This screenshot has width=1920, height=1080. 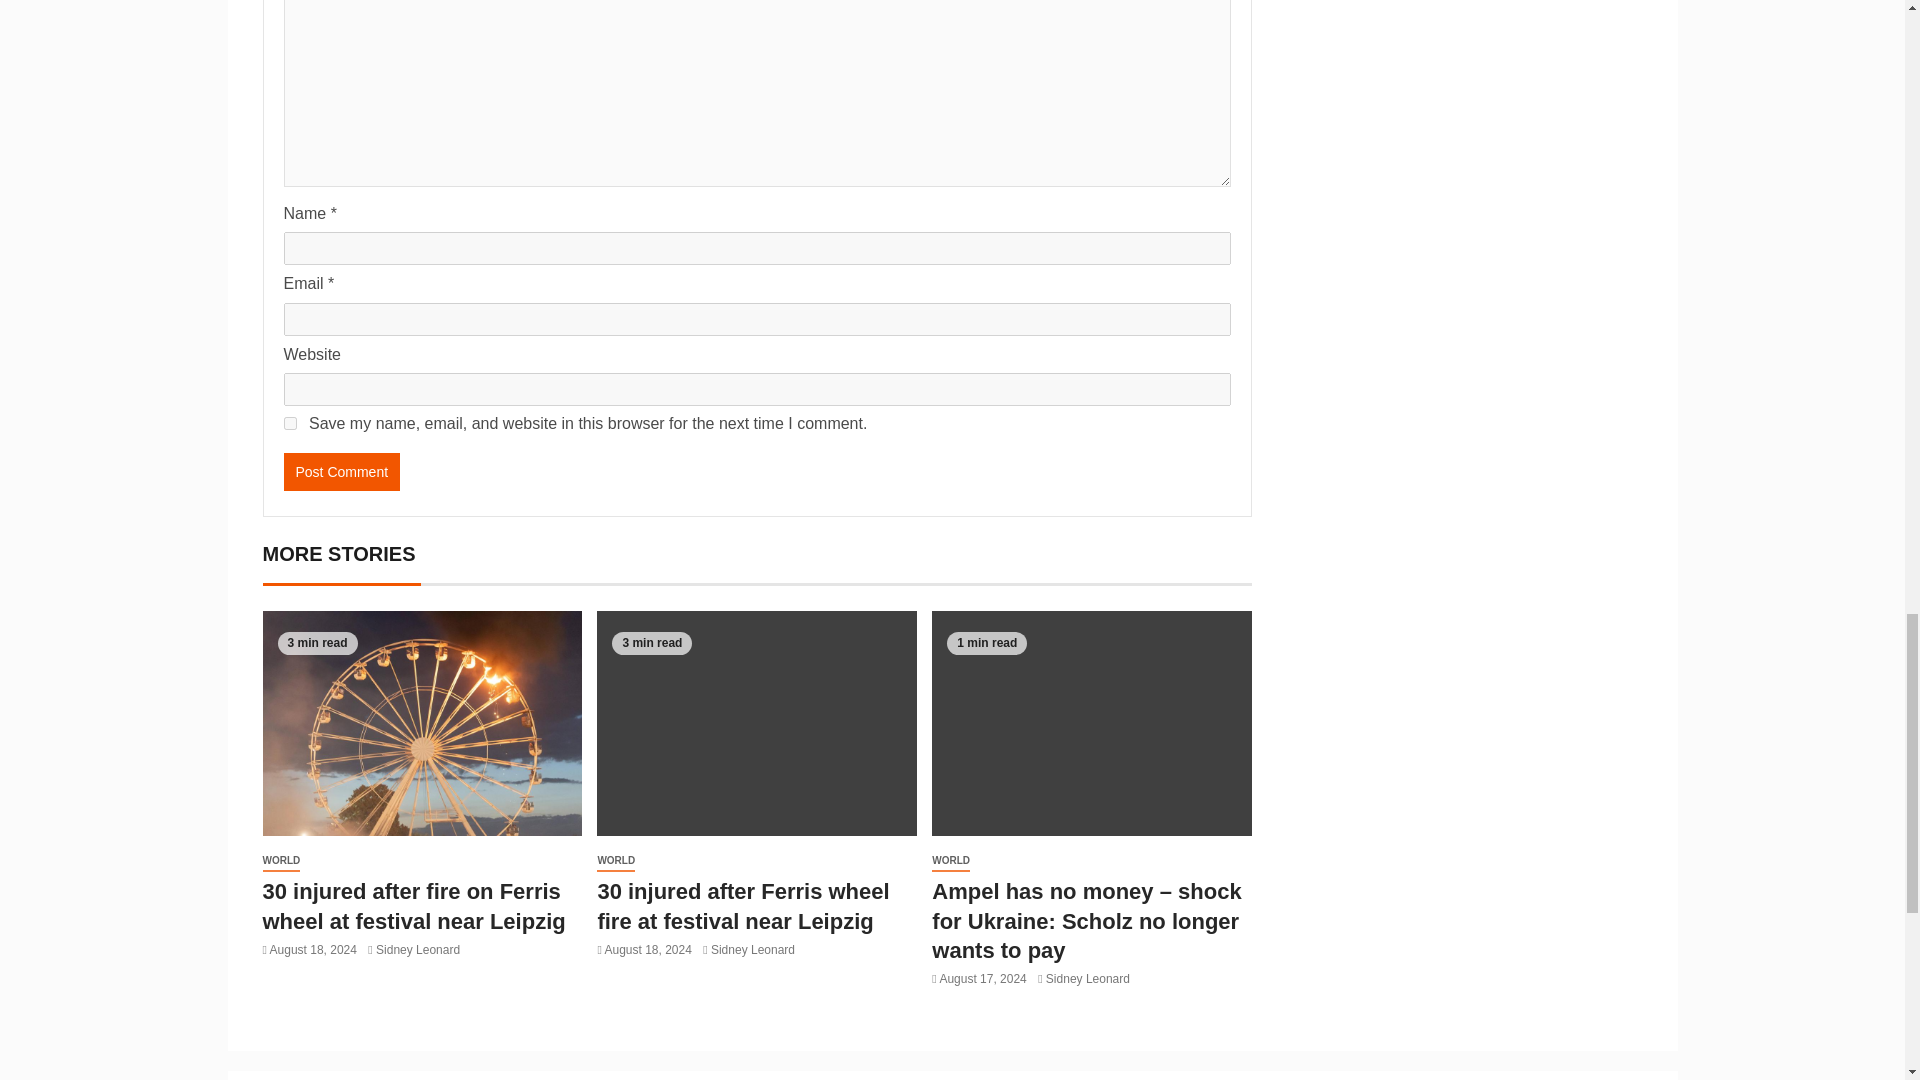 What do you see at coordinates (290, 422) in the screenshot?
I see `yes` at bounding box center [290, 422].